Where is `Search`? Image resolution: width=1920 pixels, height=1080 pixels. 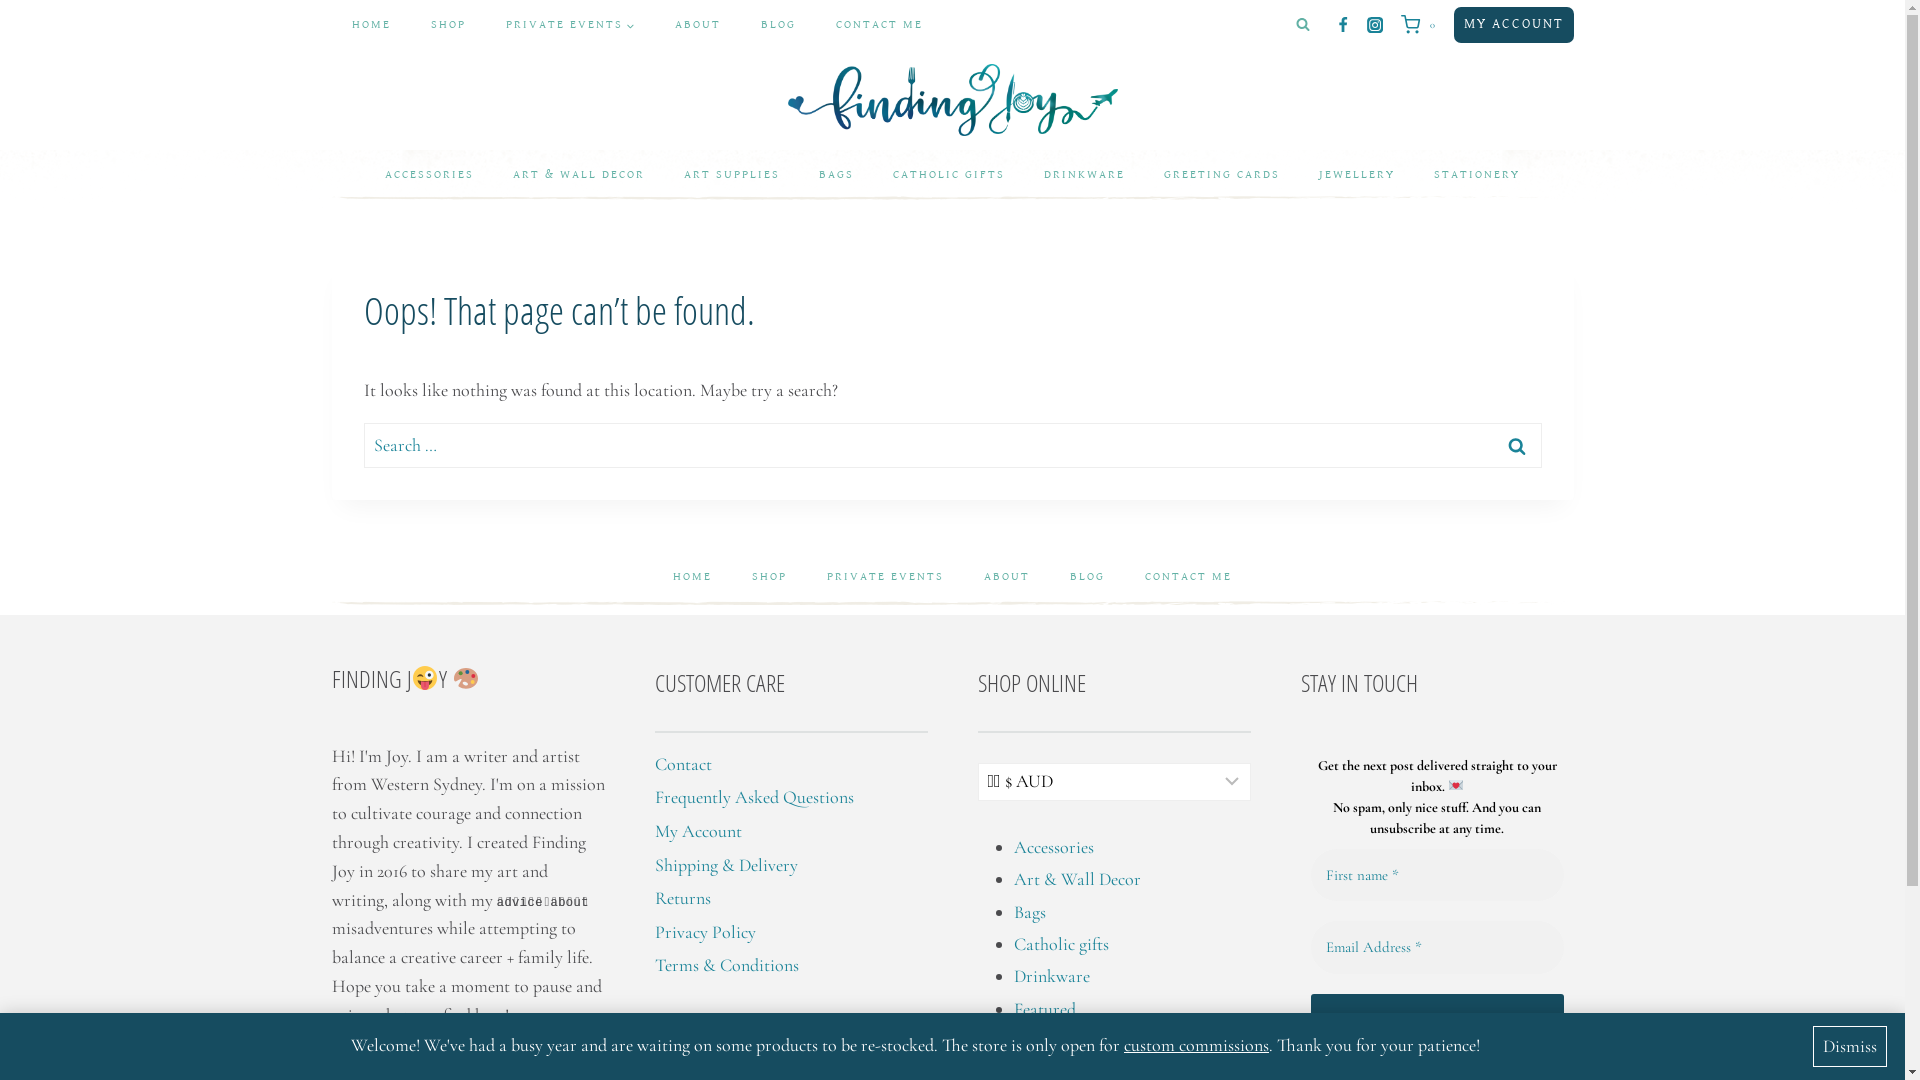 Search is located at coordinates (1517, 446).